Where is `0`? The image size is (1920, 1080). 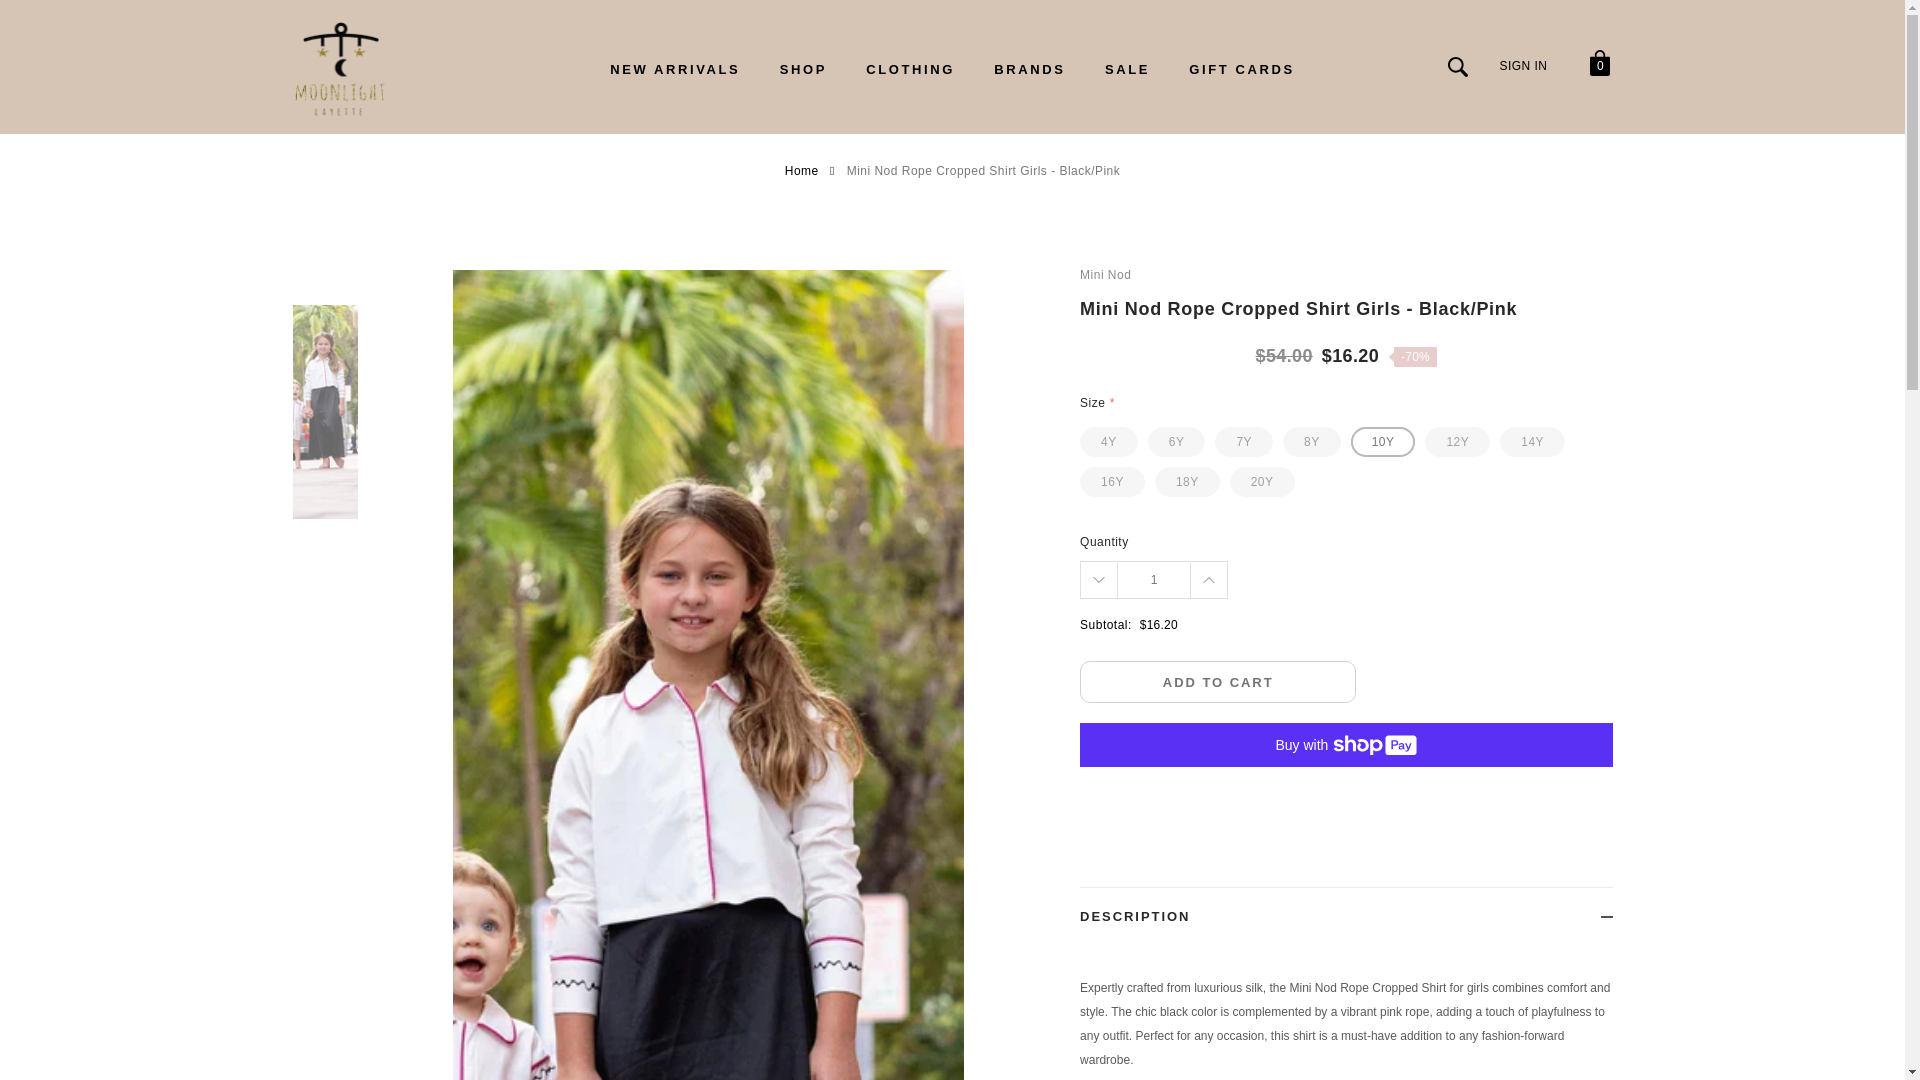
0 is located at coordinates (1598, 66).